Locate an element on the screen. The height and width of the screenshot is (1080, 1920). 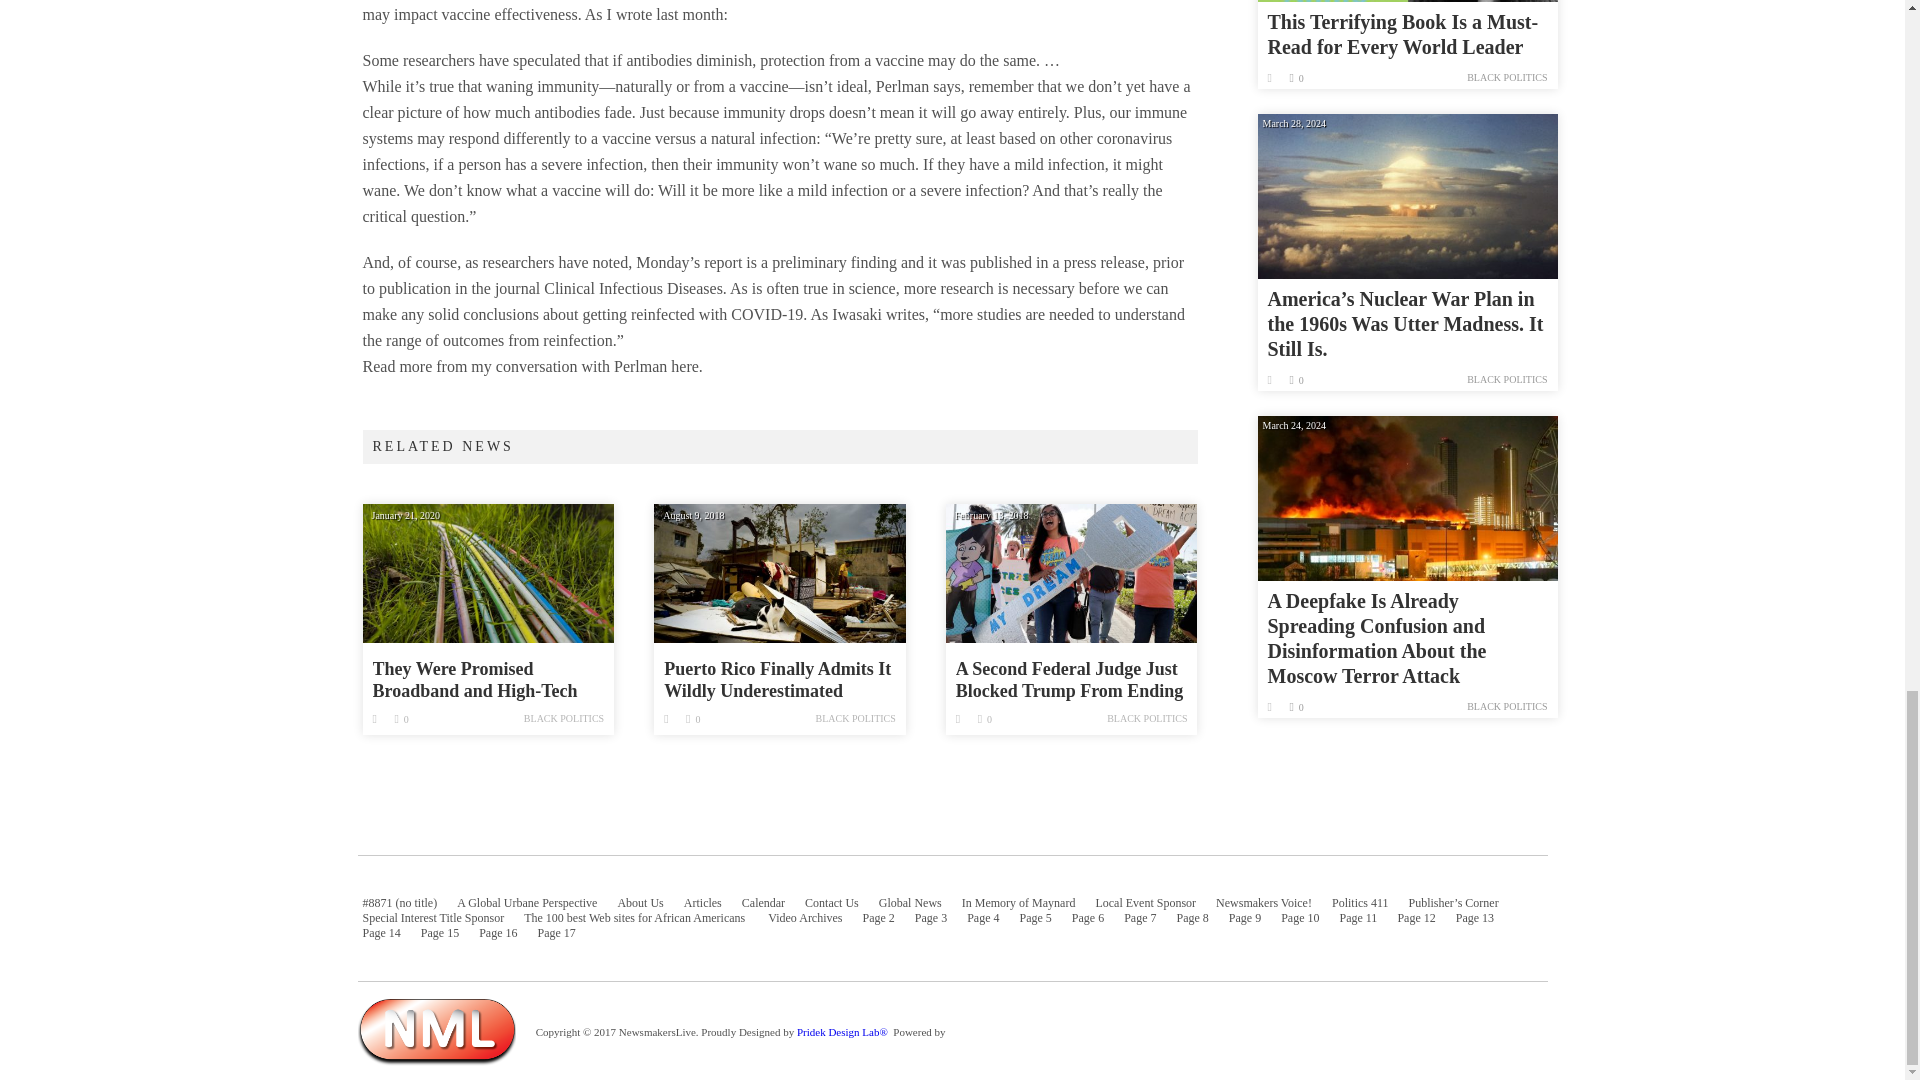
A Second Federal Judge Just Blocked Trump From Ending DACA is located at coordinates (1072, 572).